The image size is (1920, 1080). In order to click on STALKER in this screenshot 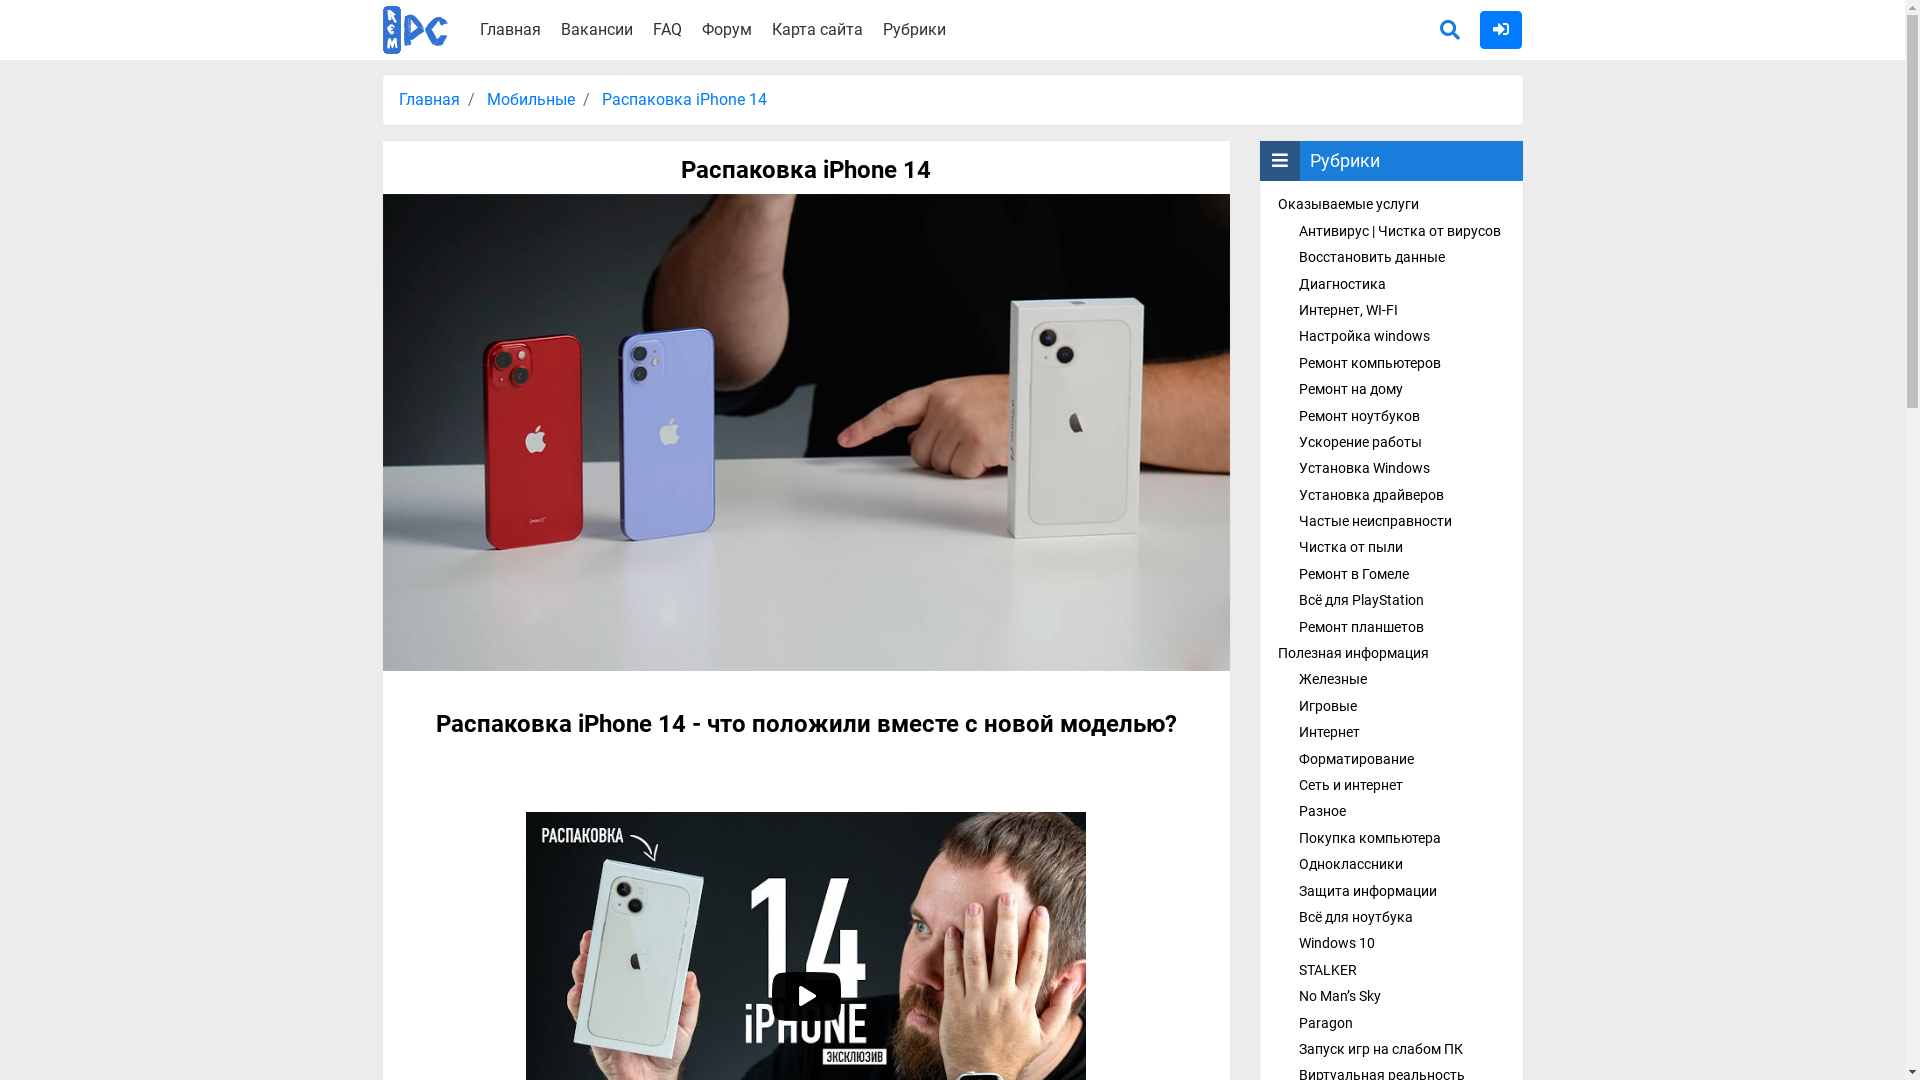, I will do `click(1328, 970)`.